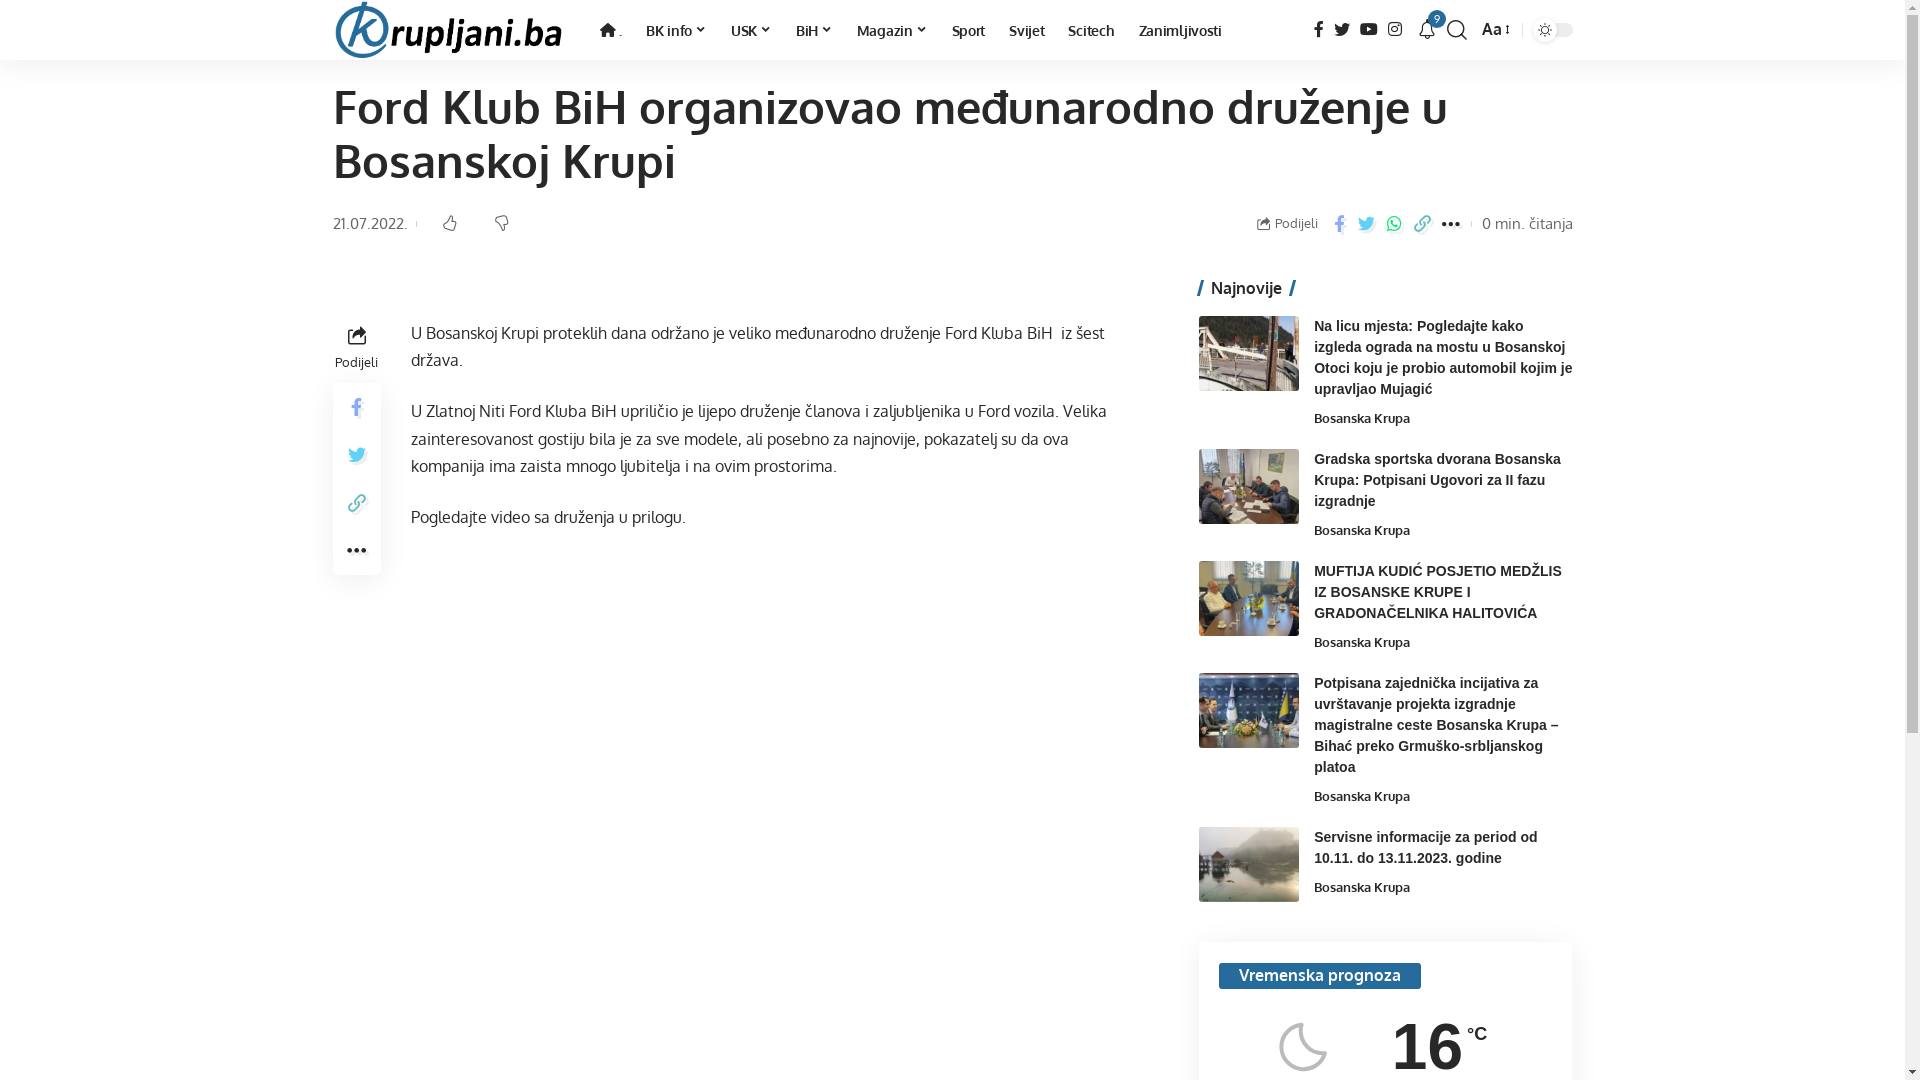  Describe the element at coordinates (892, 30) in the screenshot. I see `Magazin` at that location.